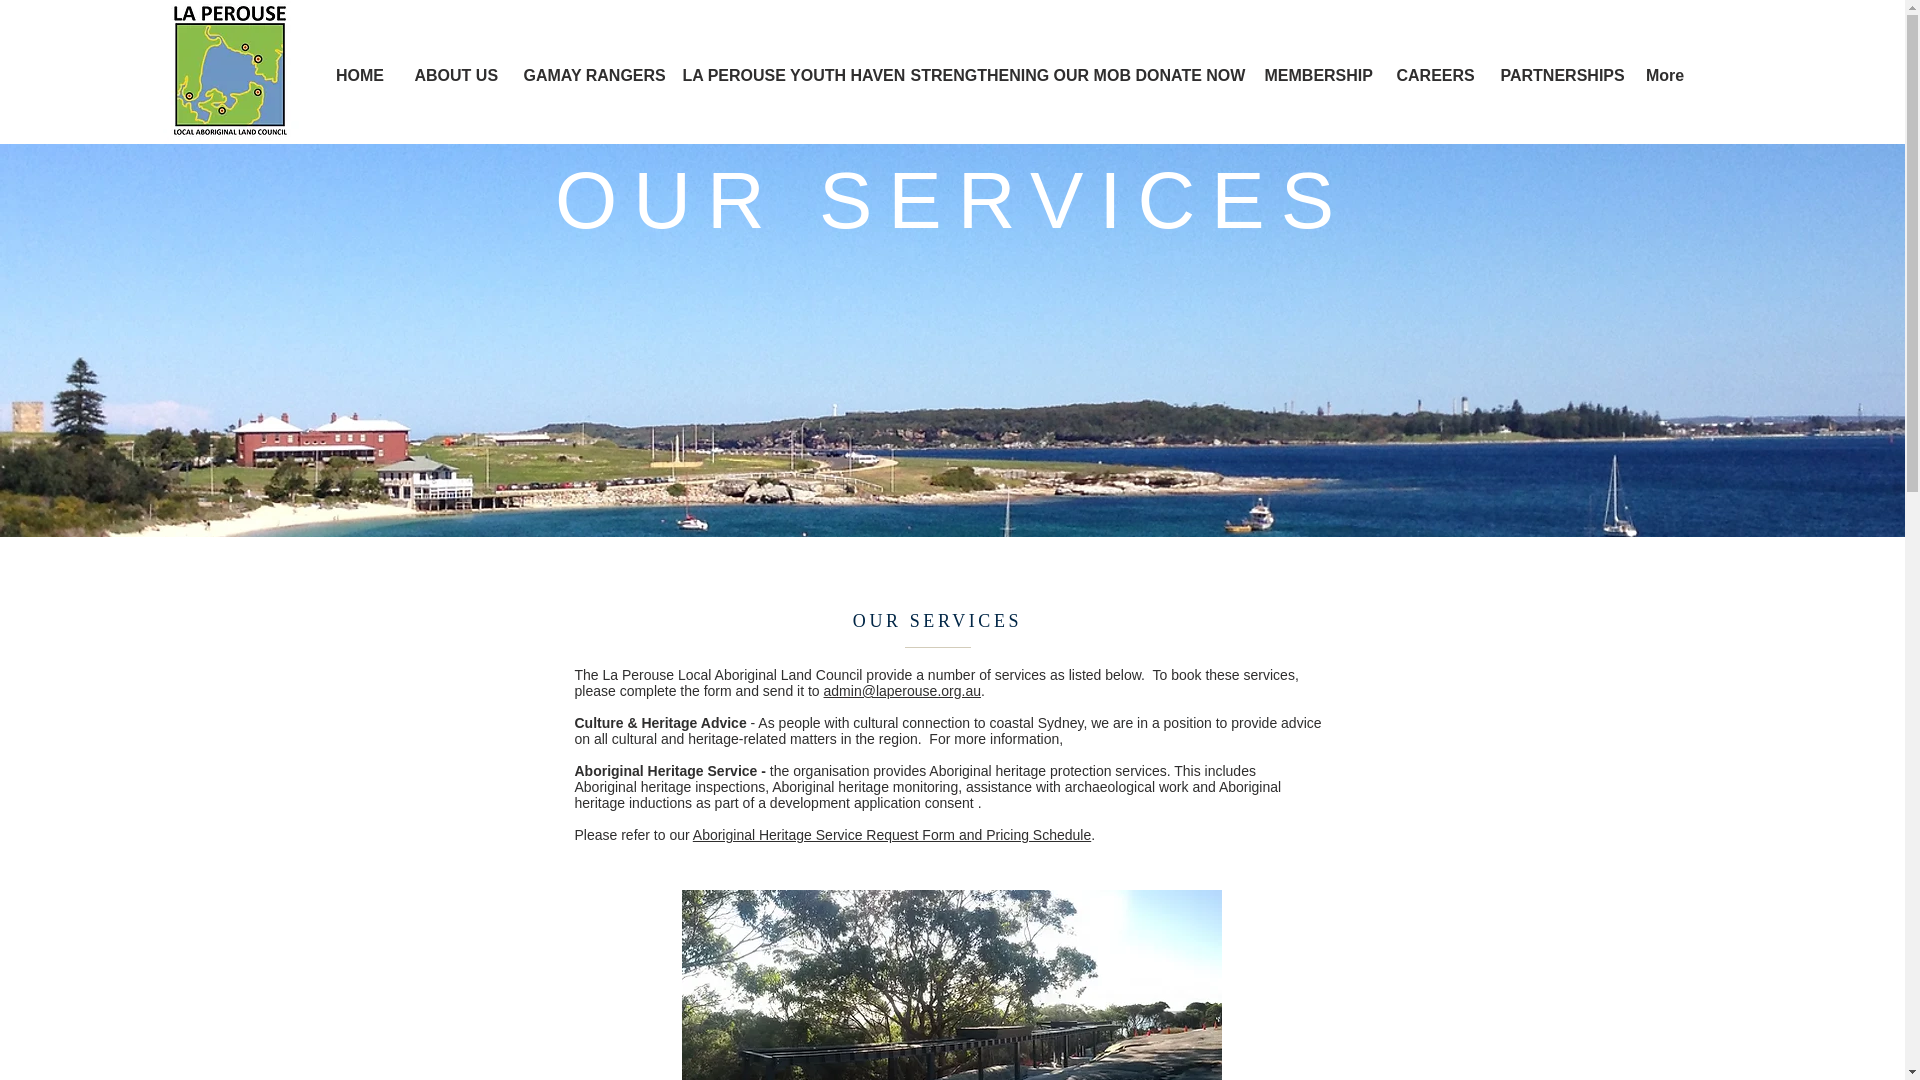 This screenshot has height=1080, width=1920. What do you see at coordinates (1558, 76) in the screenshot?
I see `PARTNERSHIPS` at bounding box center [1558, 76].